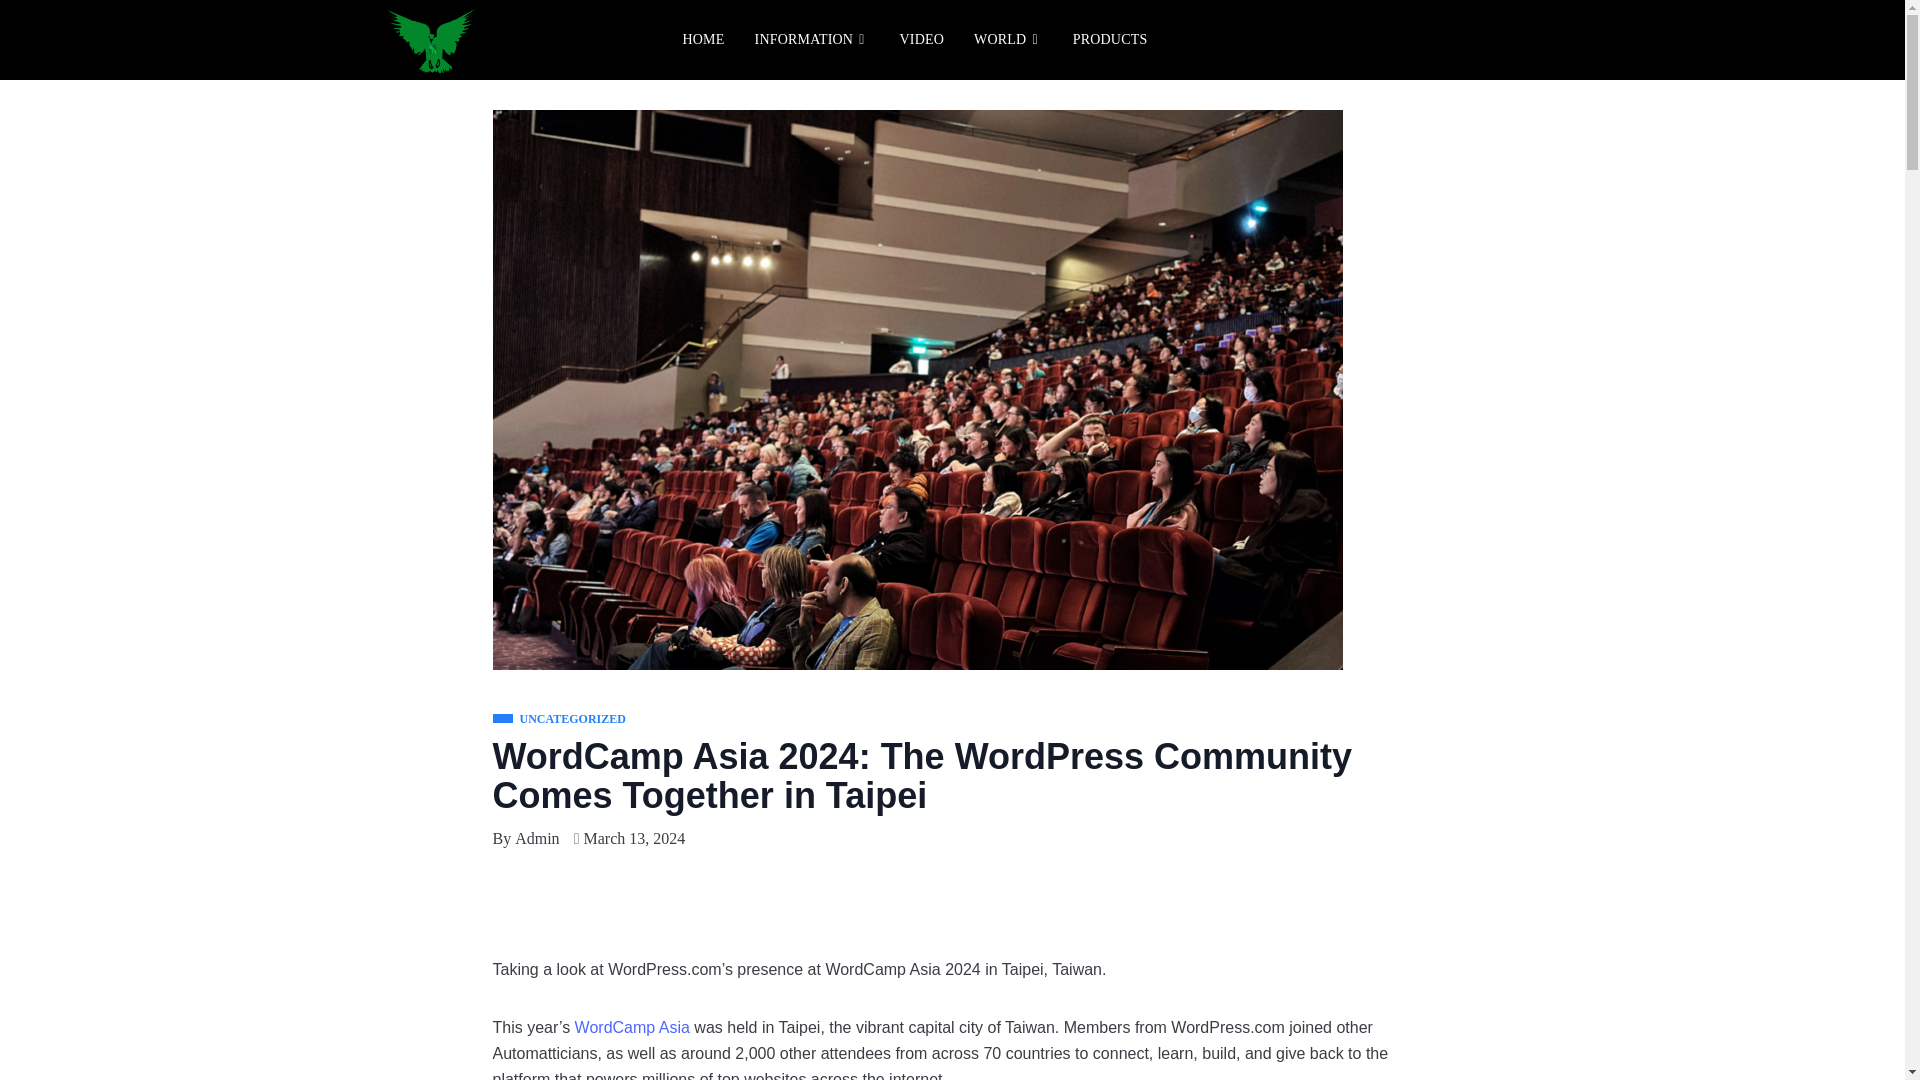 Image resolution: width=1920 pixels, height=1080 pixels. I want to click on Admin, so click(536, 839).